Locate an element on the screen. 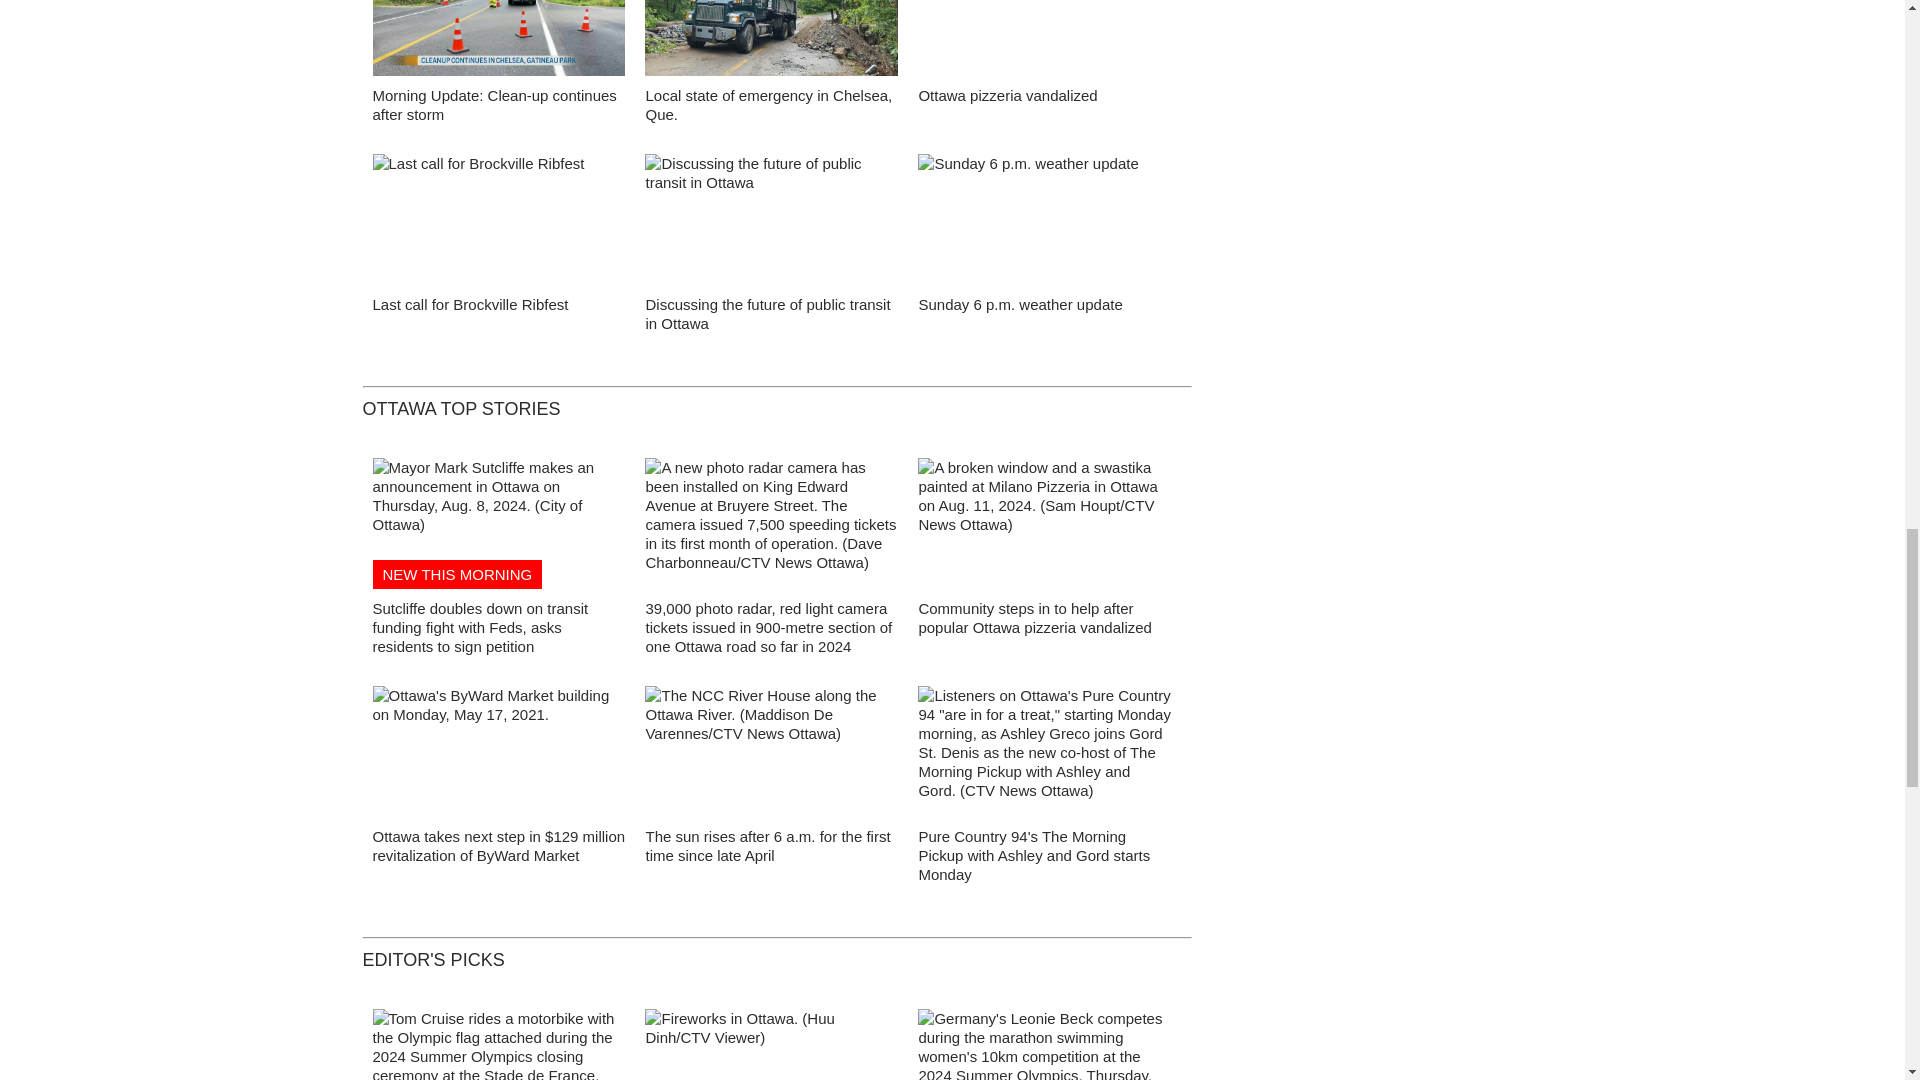 This screenshot has height=1080, width=1920. false is located at coordinates (498, 220).